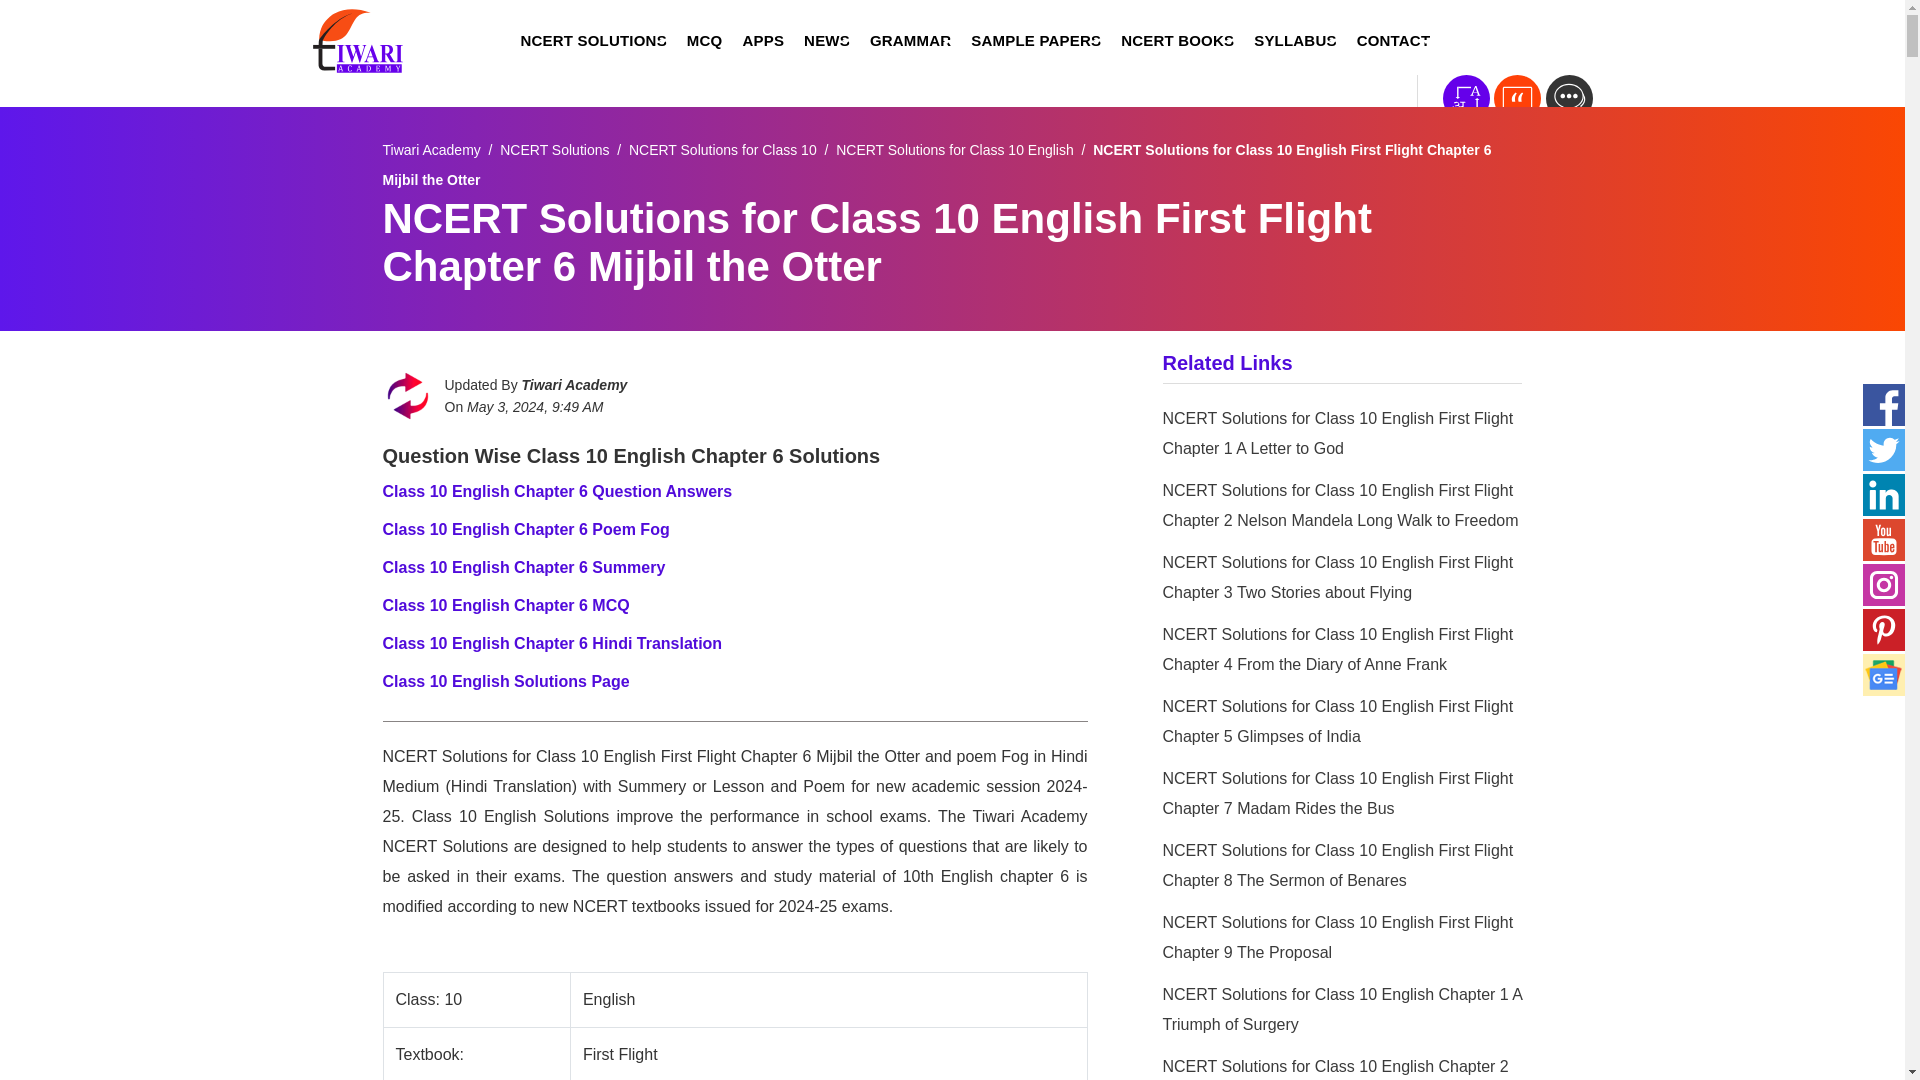  I want to click on NCERT Solutions, so click(554, 149).